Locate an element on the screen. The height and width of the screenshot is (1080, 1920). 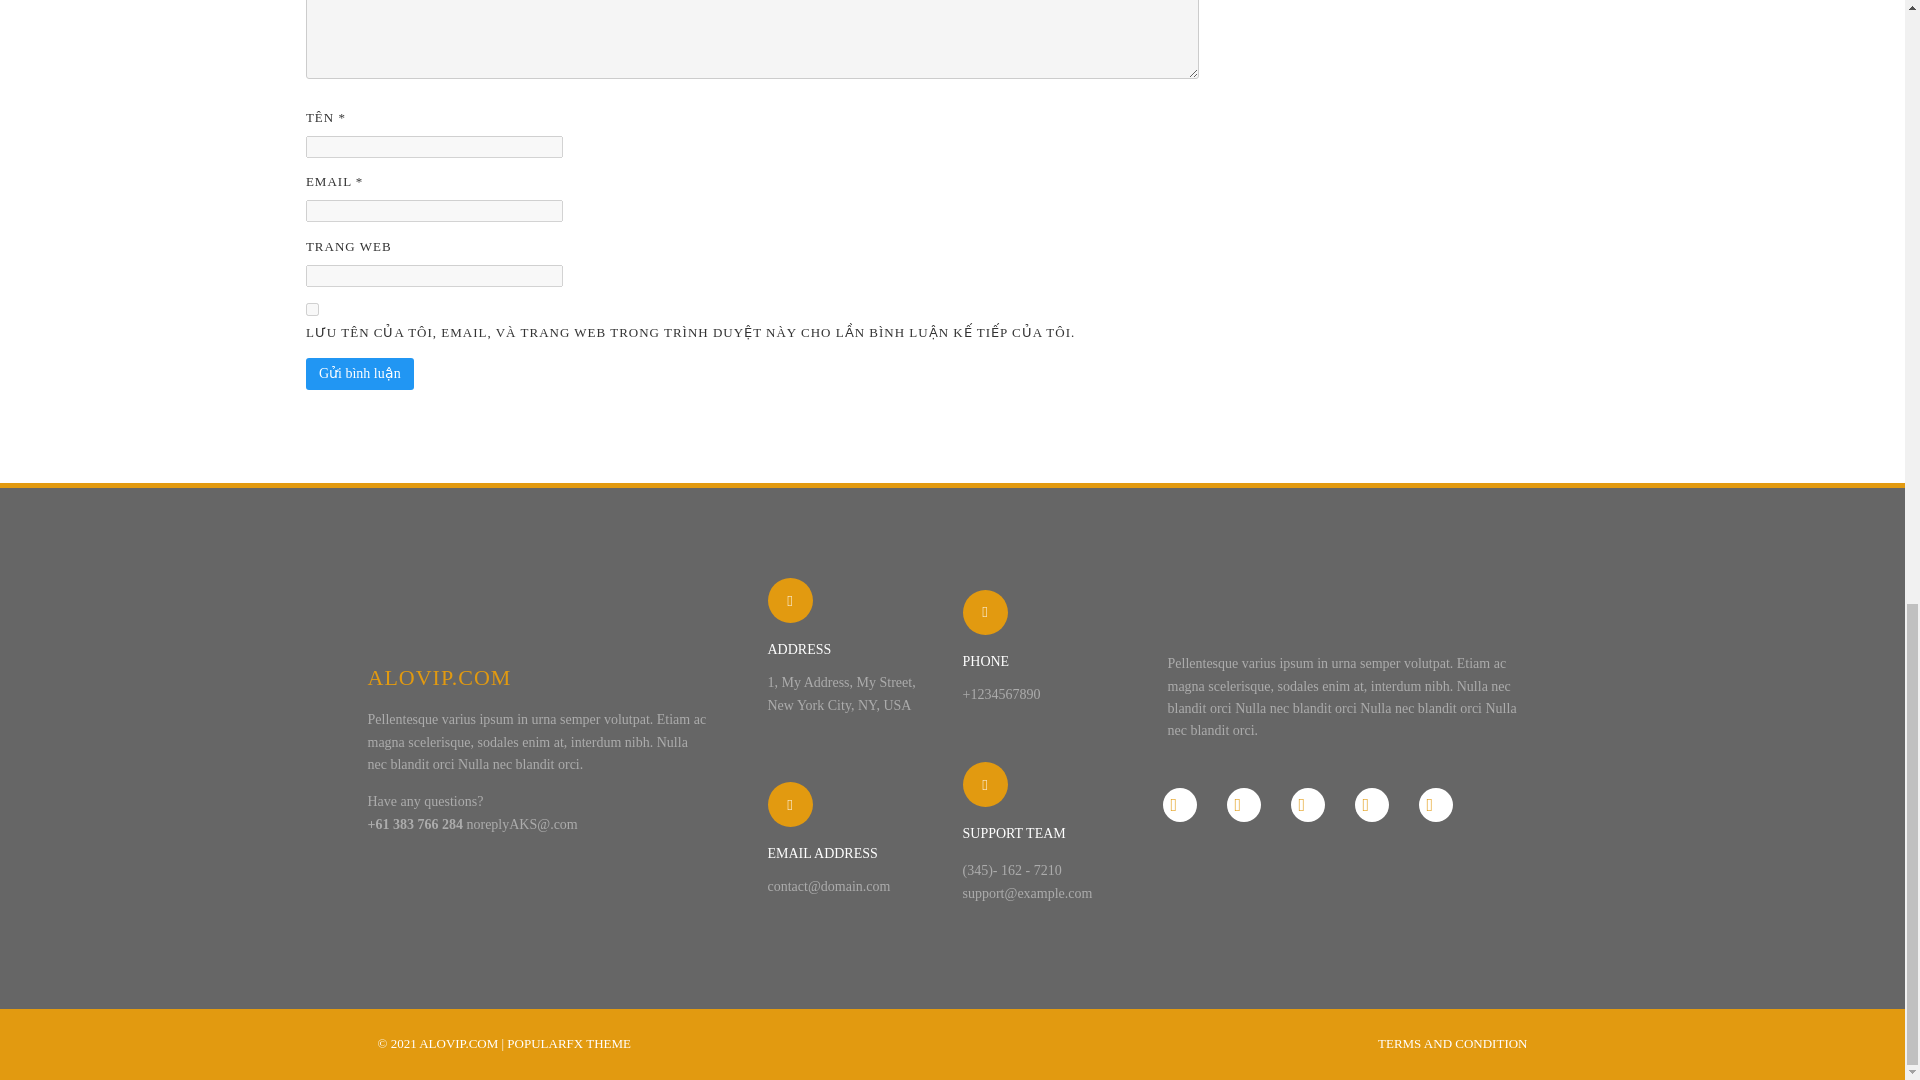
POPULARFX THEME is located at coordinates (568, 1042).